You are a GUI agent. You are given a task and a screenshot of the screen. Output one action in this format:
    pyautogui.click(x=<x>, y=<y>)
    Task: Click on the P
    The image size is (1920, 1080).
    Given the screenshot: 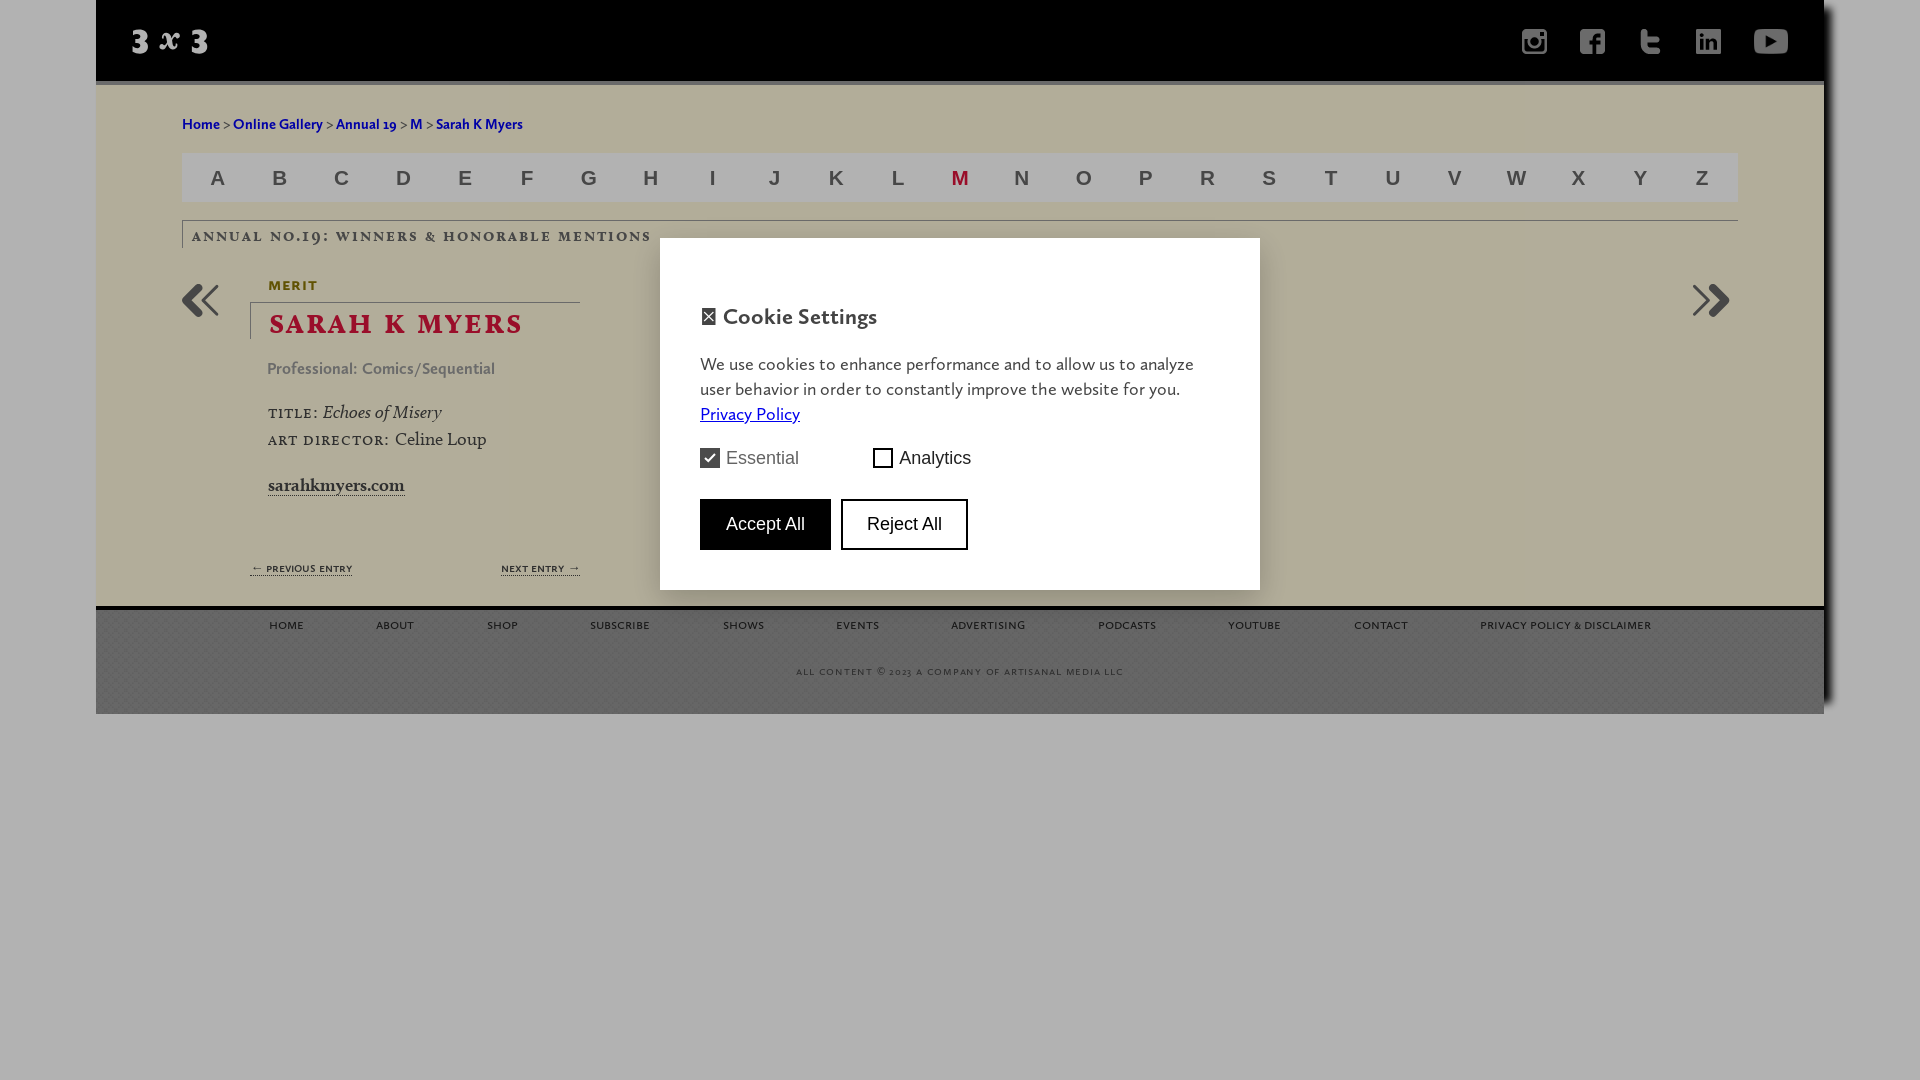 What is the action you would take?
    pyautogui.click(x=1146, y=178)
    